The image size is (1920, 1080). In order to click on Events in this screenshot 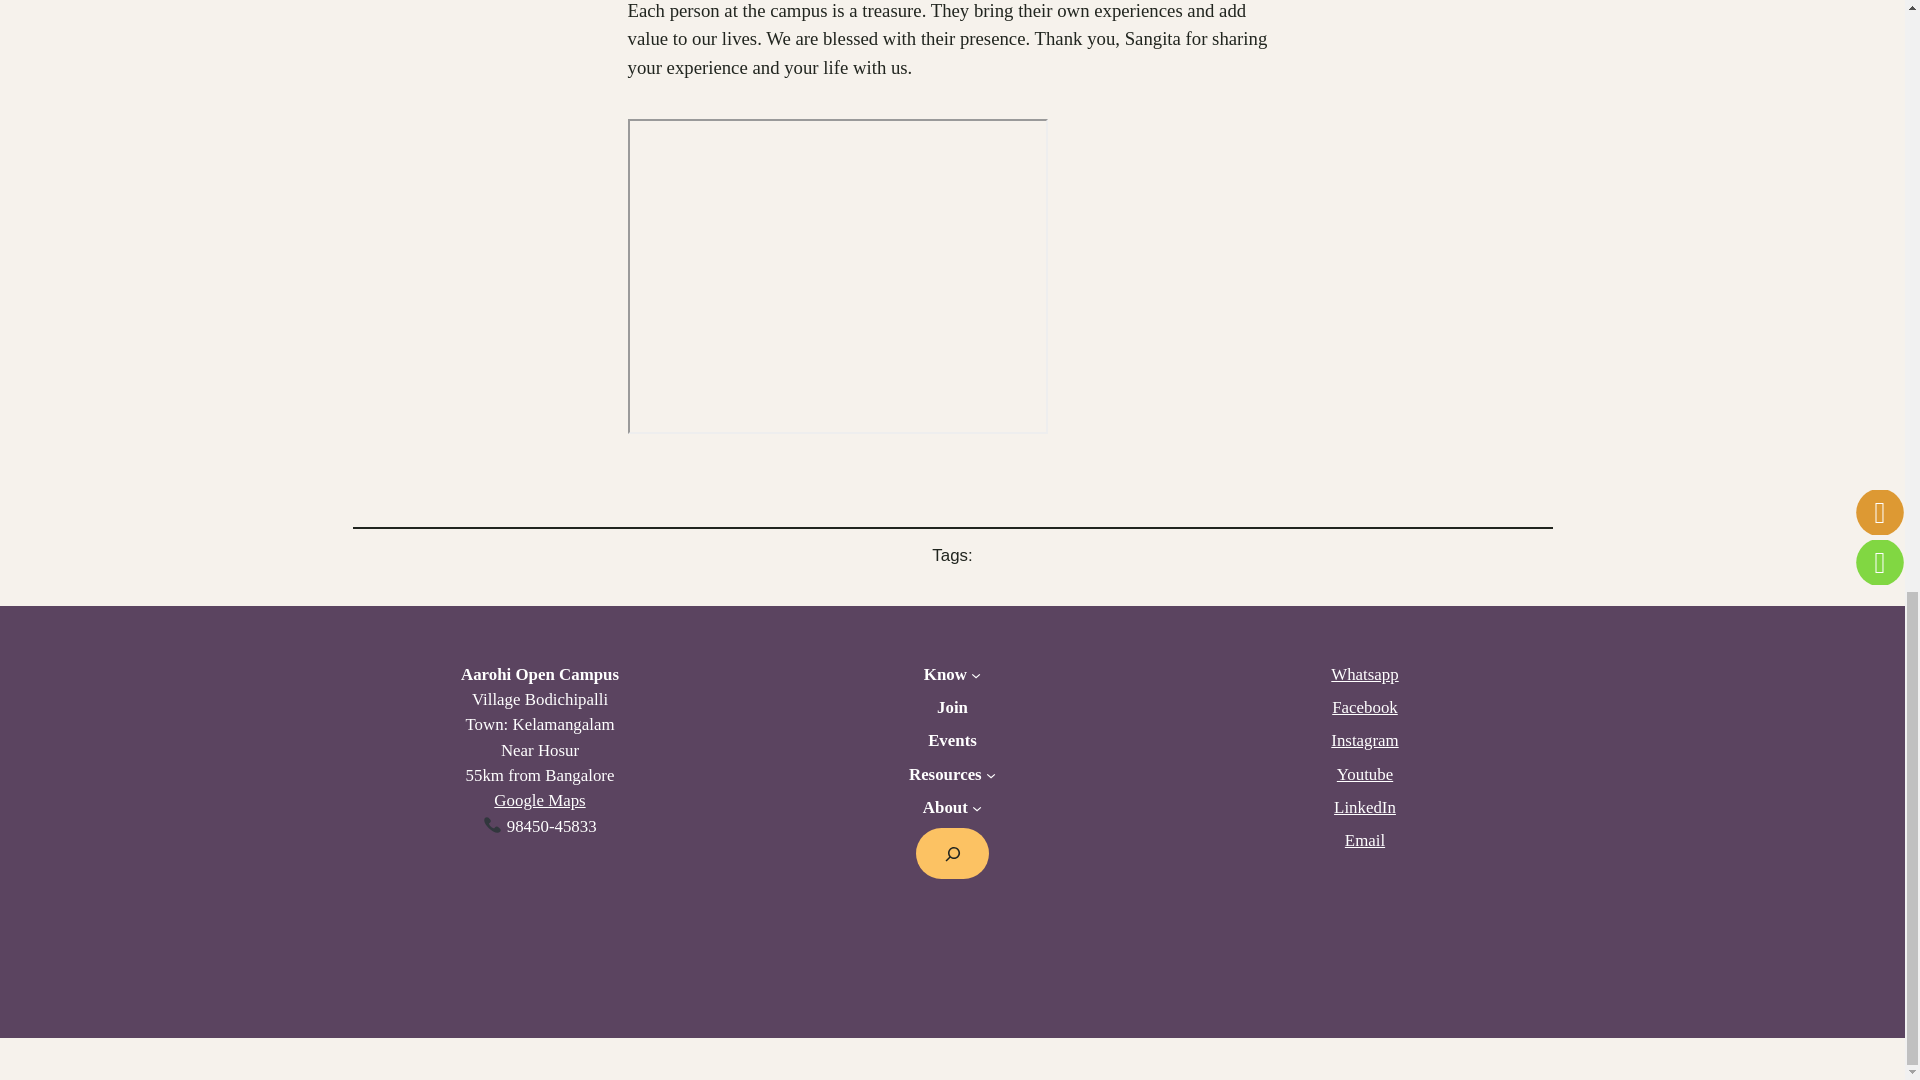, I will do `click(952, 740)`.